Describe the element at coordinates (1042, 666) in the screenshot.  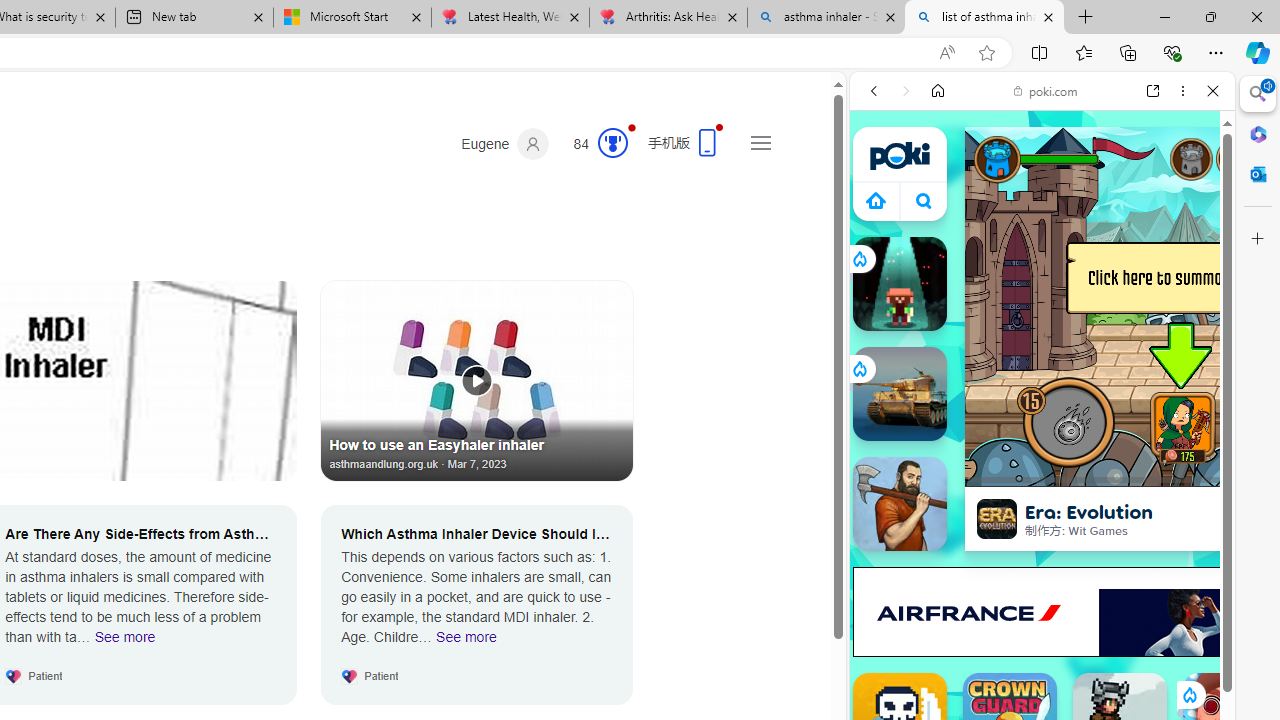
I see `Sports Games` at that location.